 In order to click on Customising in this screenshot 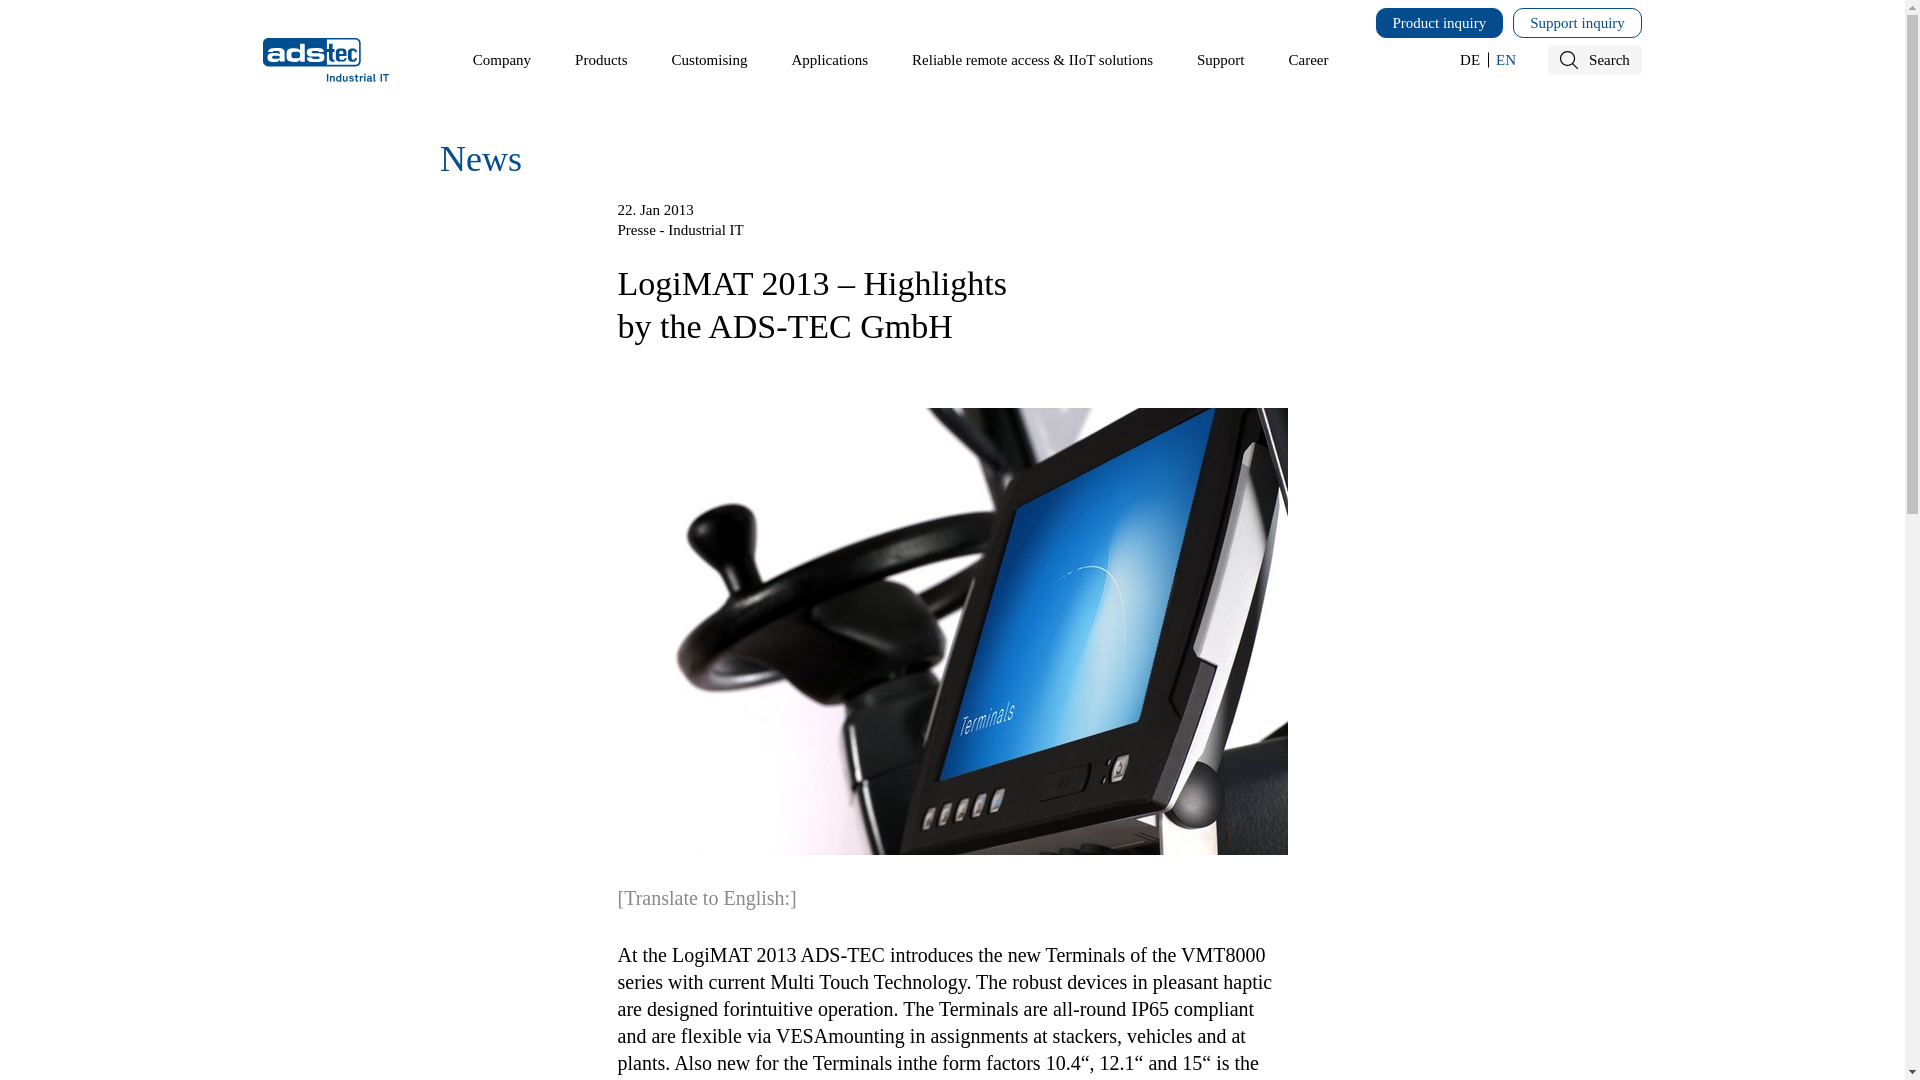, I will do `click(710, 60)`.